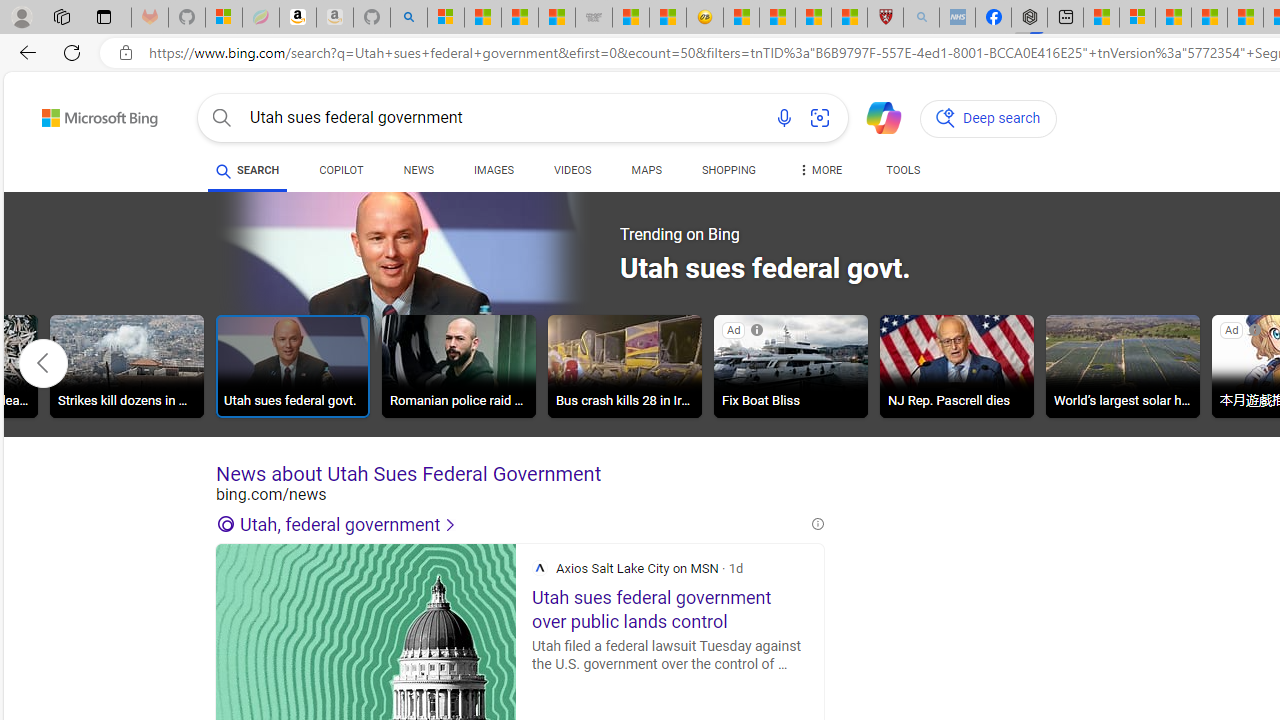 Image resolution: width=1280 pixels, height=720 pixels. What do you see at coordinates (292, 366) in the screenshot?
I see `Utah sues federal govt.` at bounding box center [292, 366].